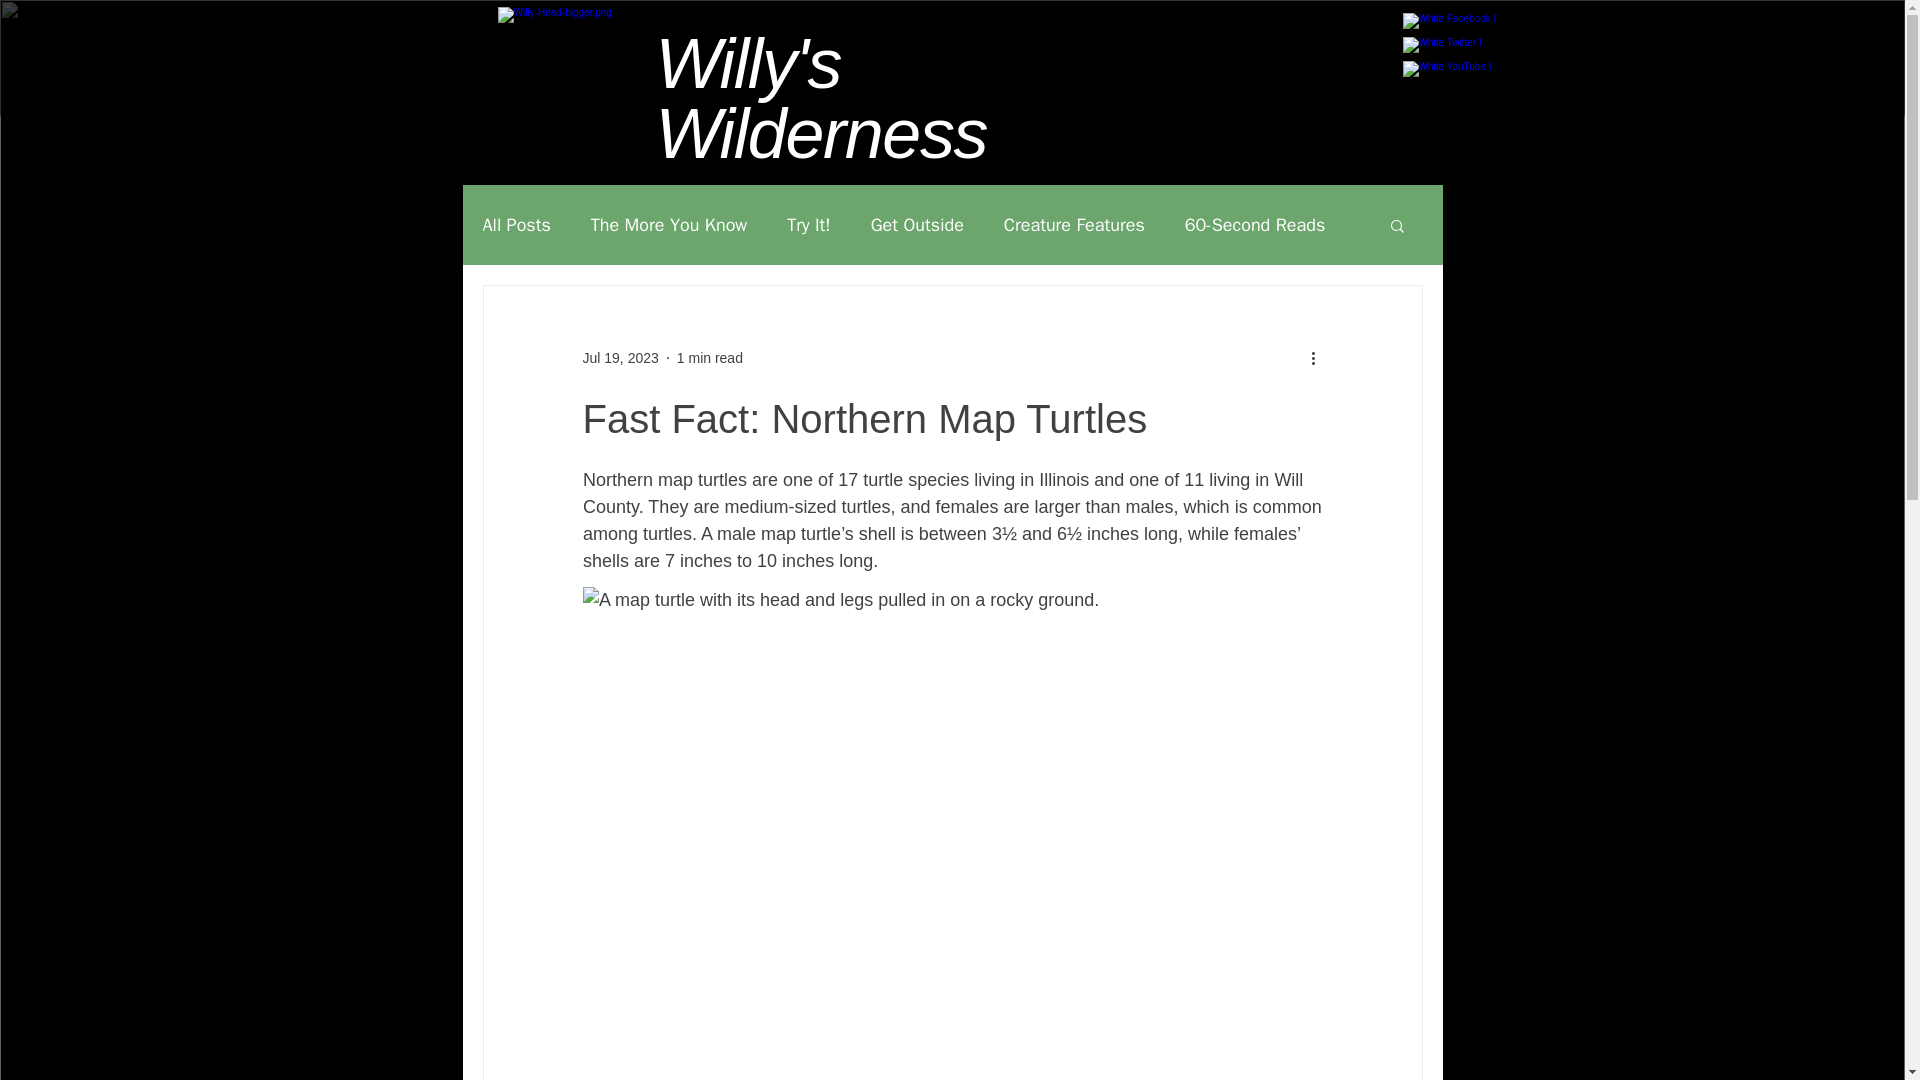 The image size is (1920, 1080). What do you see at coordinates (710, 358) in the screenshot?
I see `1 min read` at bounding box center [710, 358].